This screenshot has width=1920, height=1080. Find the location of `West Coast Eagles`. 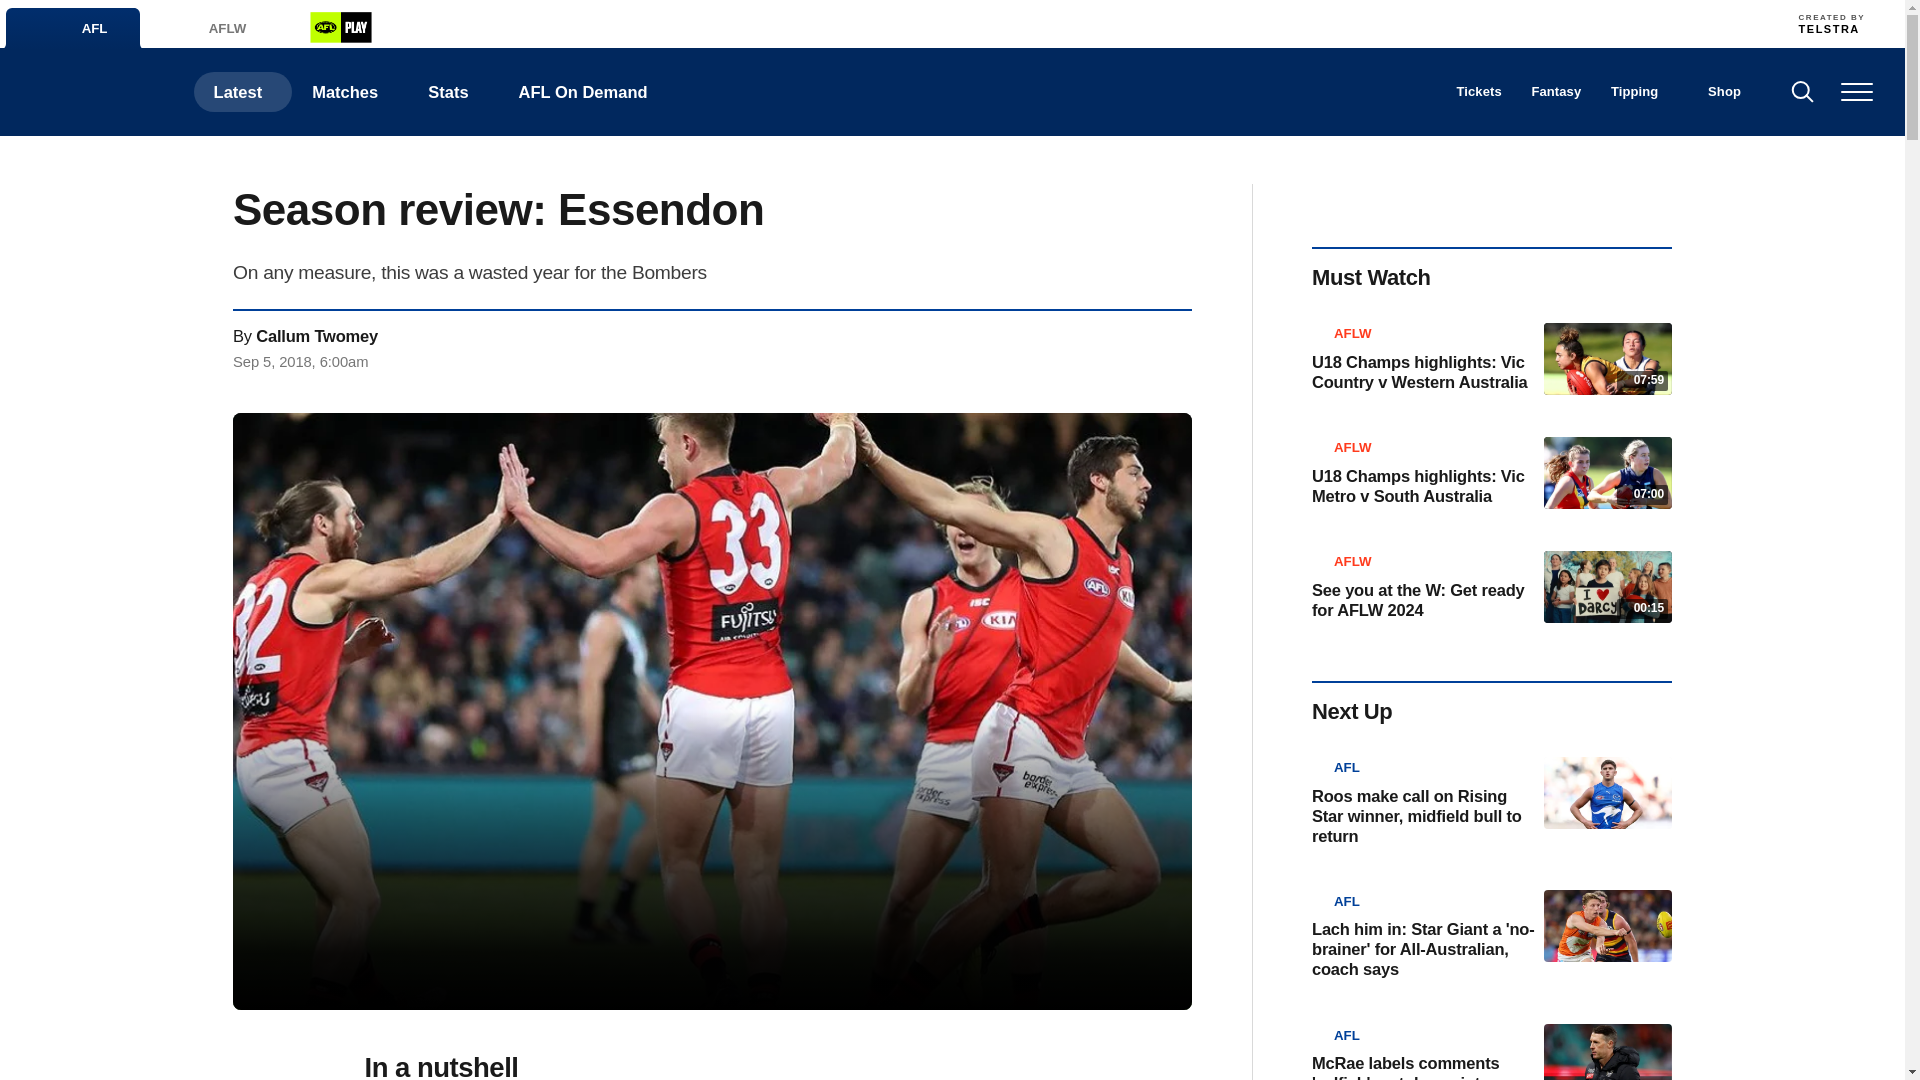

West Coast Eagles is located at coordinates (1412, 23).